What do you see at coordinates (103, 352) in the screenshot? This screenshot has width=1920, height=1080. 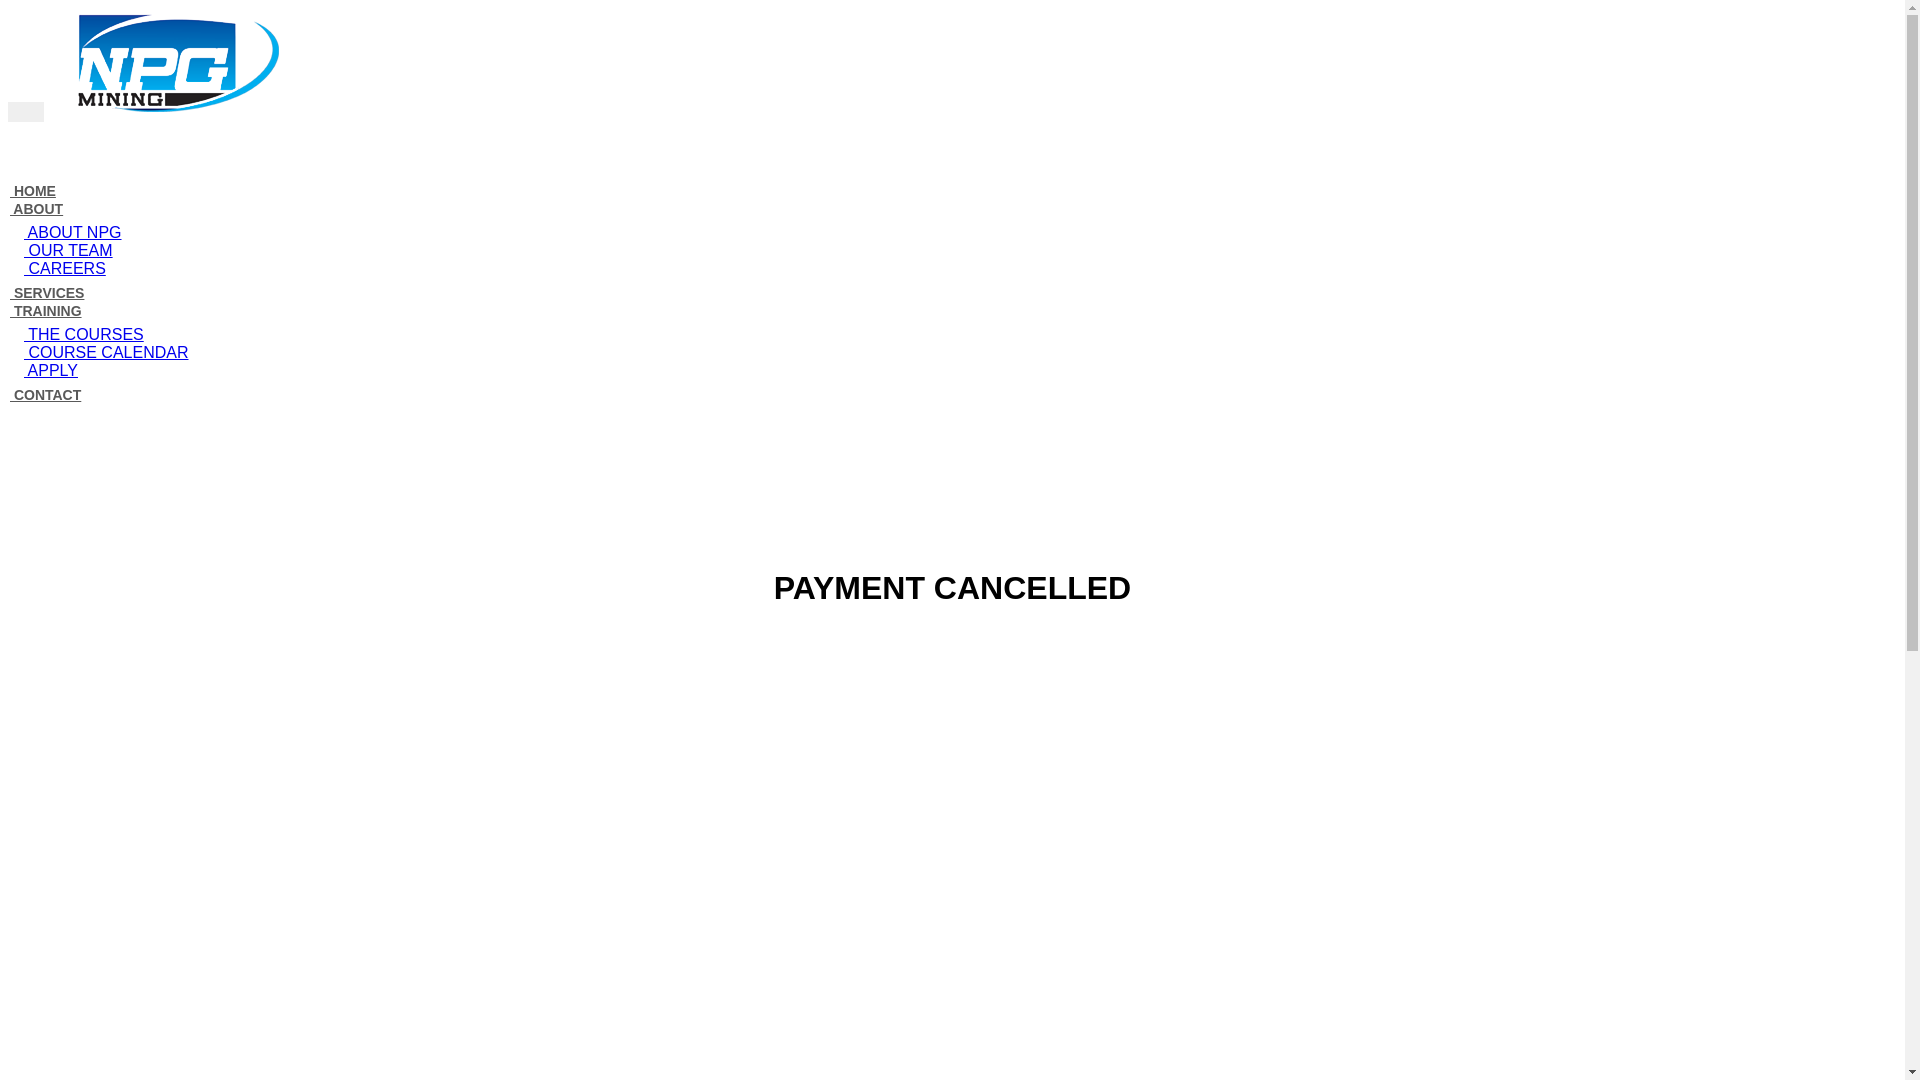 I see ` COURSE CALENDAR` at bounding box center [103, 352].